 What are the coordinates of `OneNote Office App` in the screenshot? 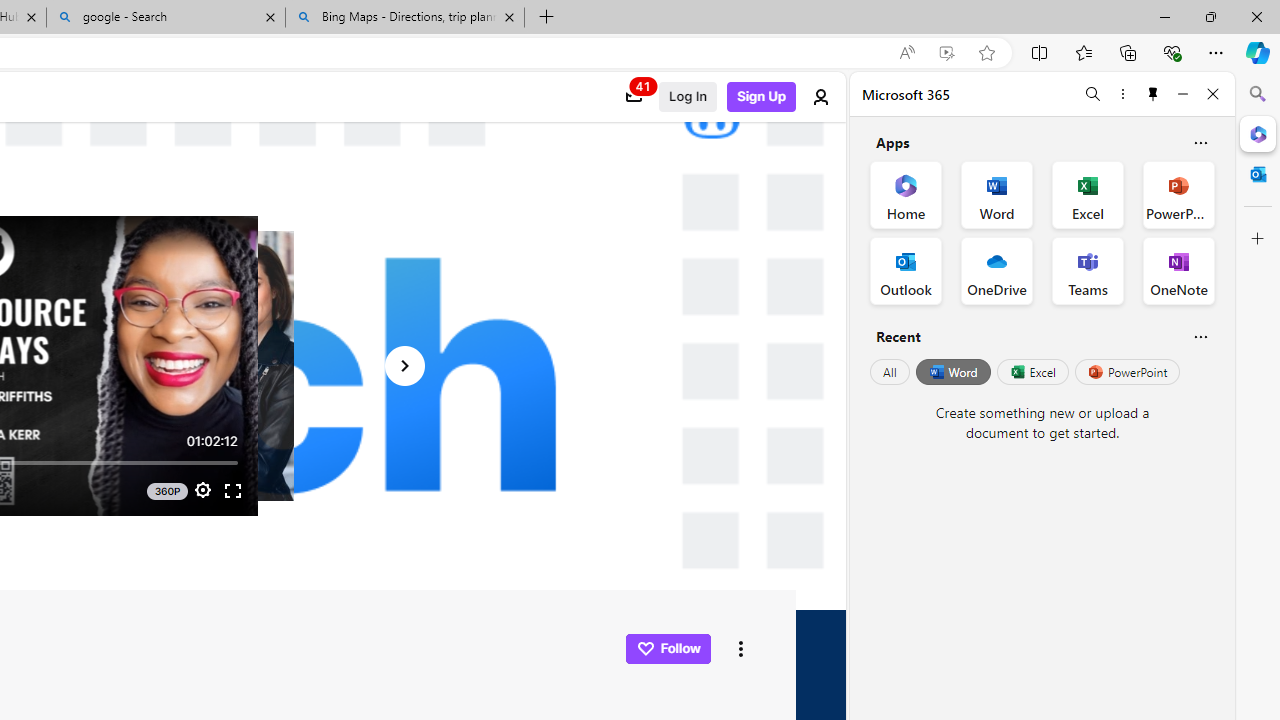 It's located at (1178, 270).